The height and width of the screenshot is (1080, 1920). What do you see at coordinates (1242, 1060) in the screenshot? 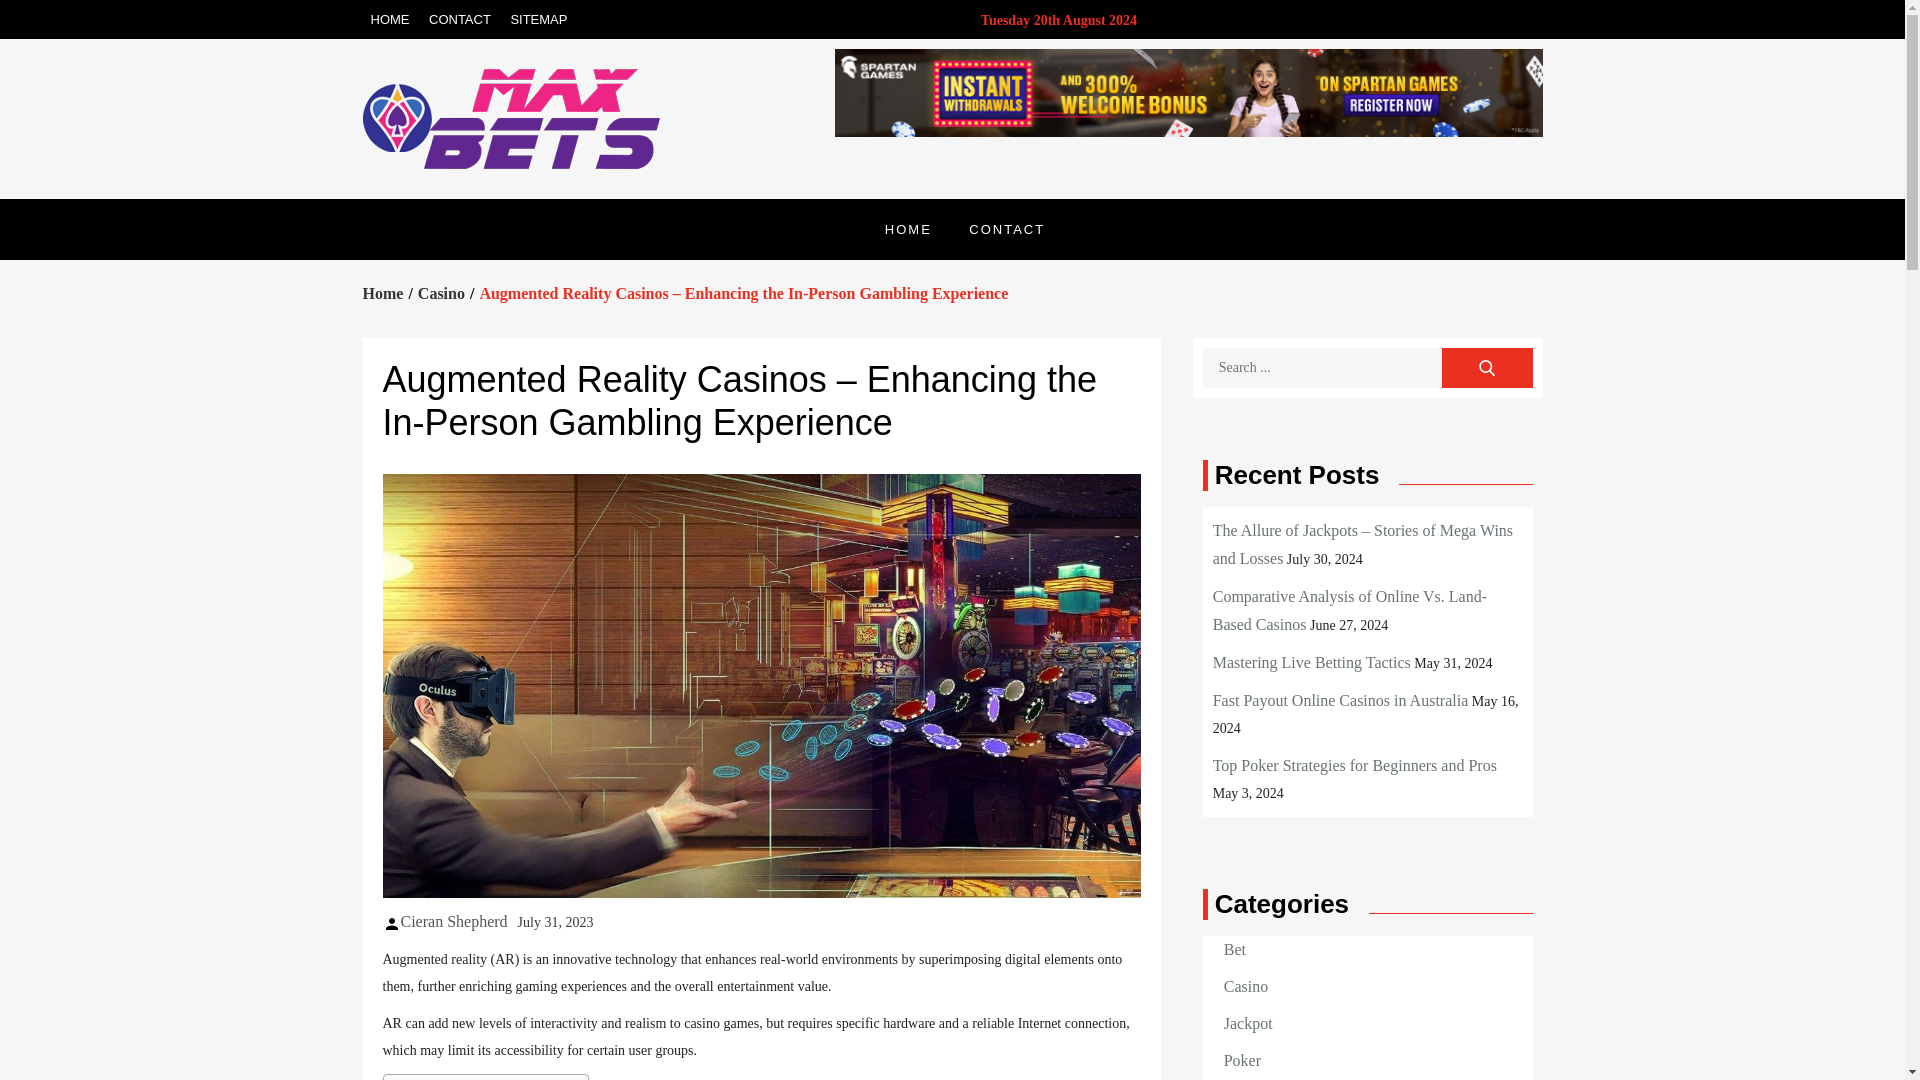
I see `Poker` at bounding box center [1242, 1060].